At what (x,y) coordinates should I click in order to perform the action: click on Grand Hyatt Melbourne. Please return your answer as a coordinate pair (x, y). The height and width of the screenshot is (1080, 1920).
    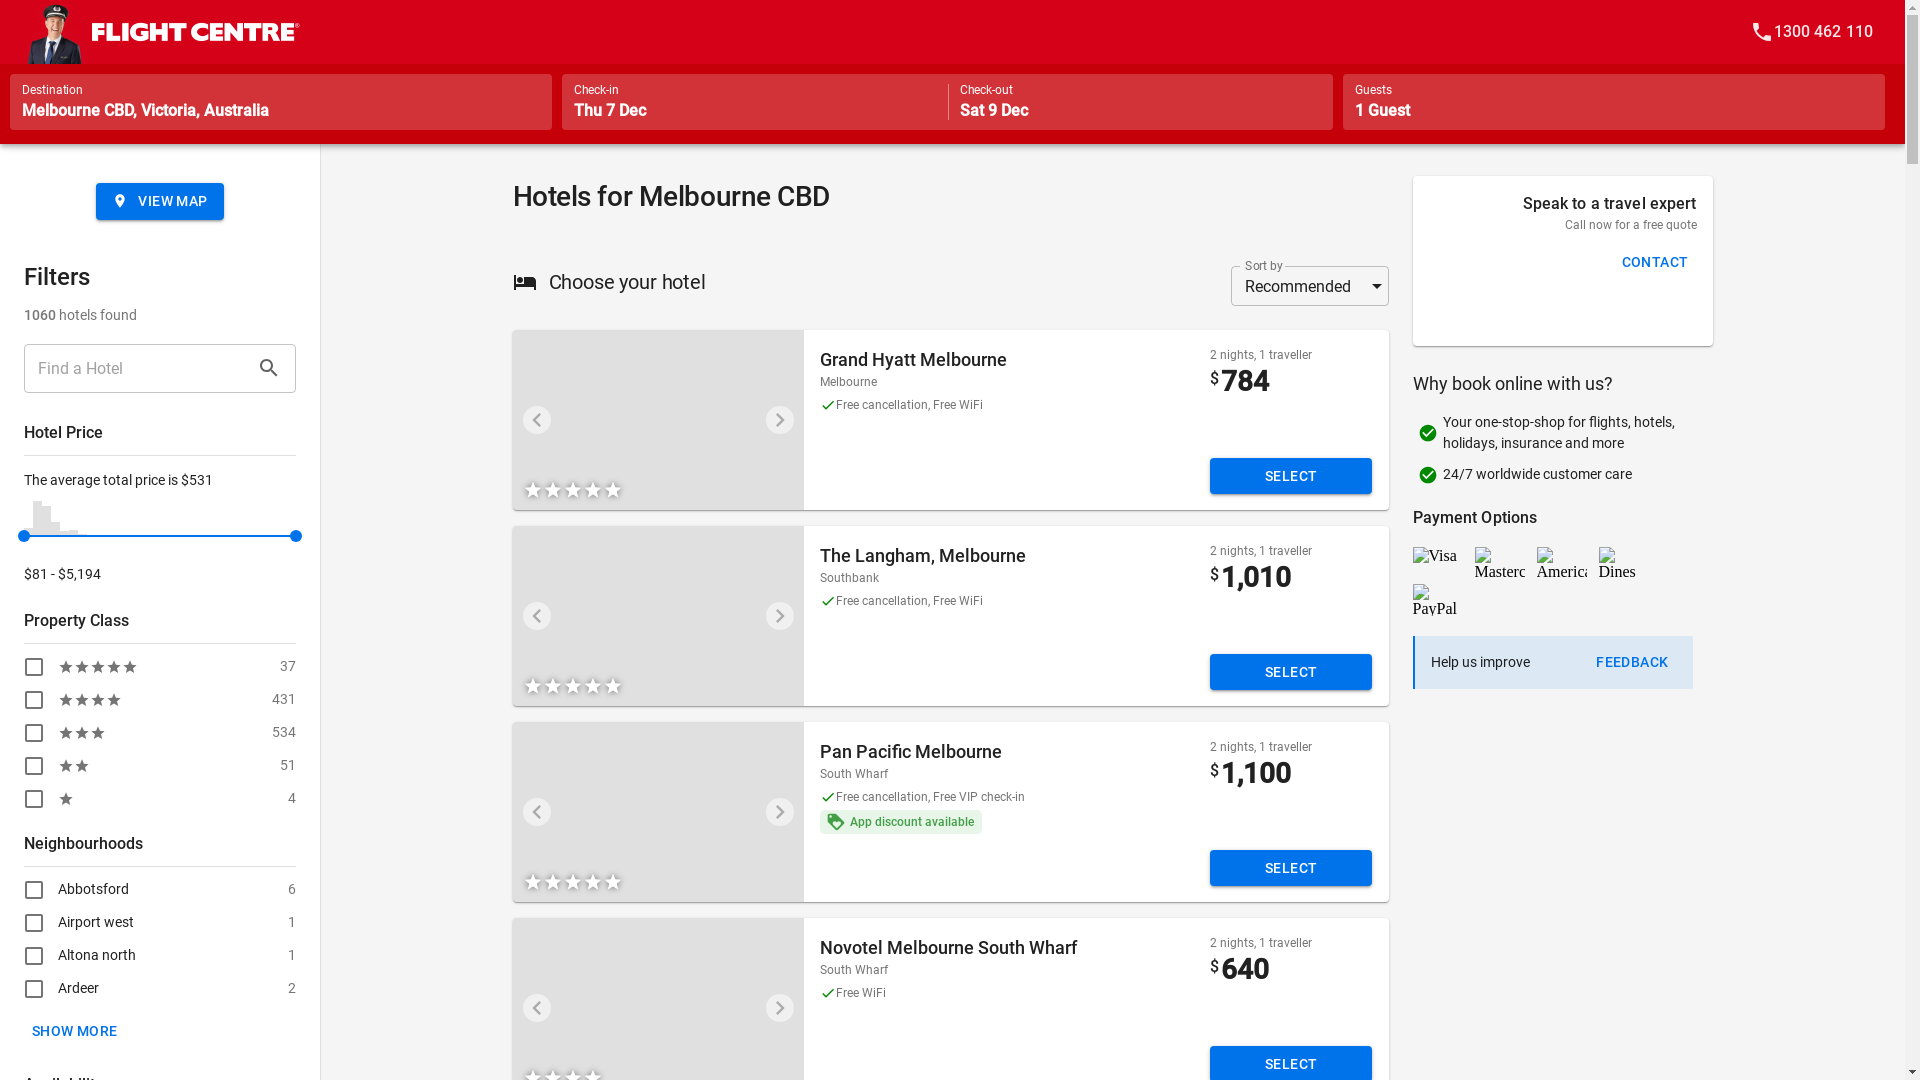
    Looking at the image, I should click on (914, 360).